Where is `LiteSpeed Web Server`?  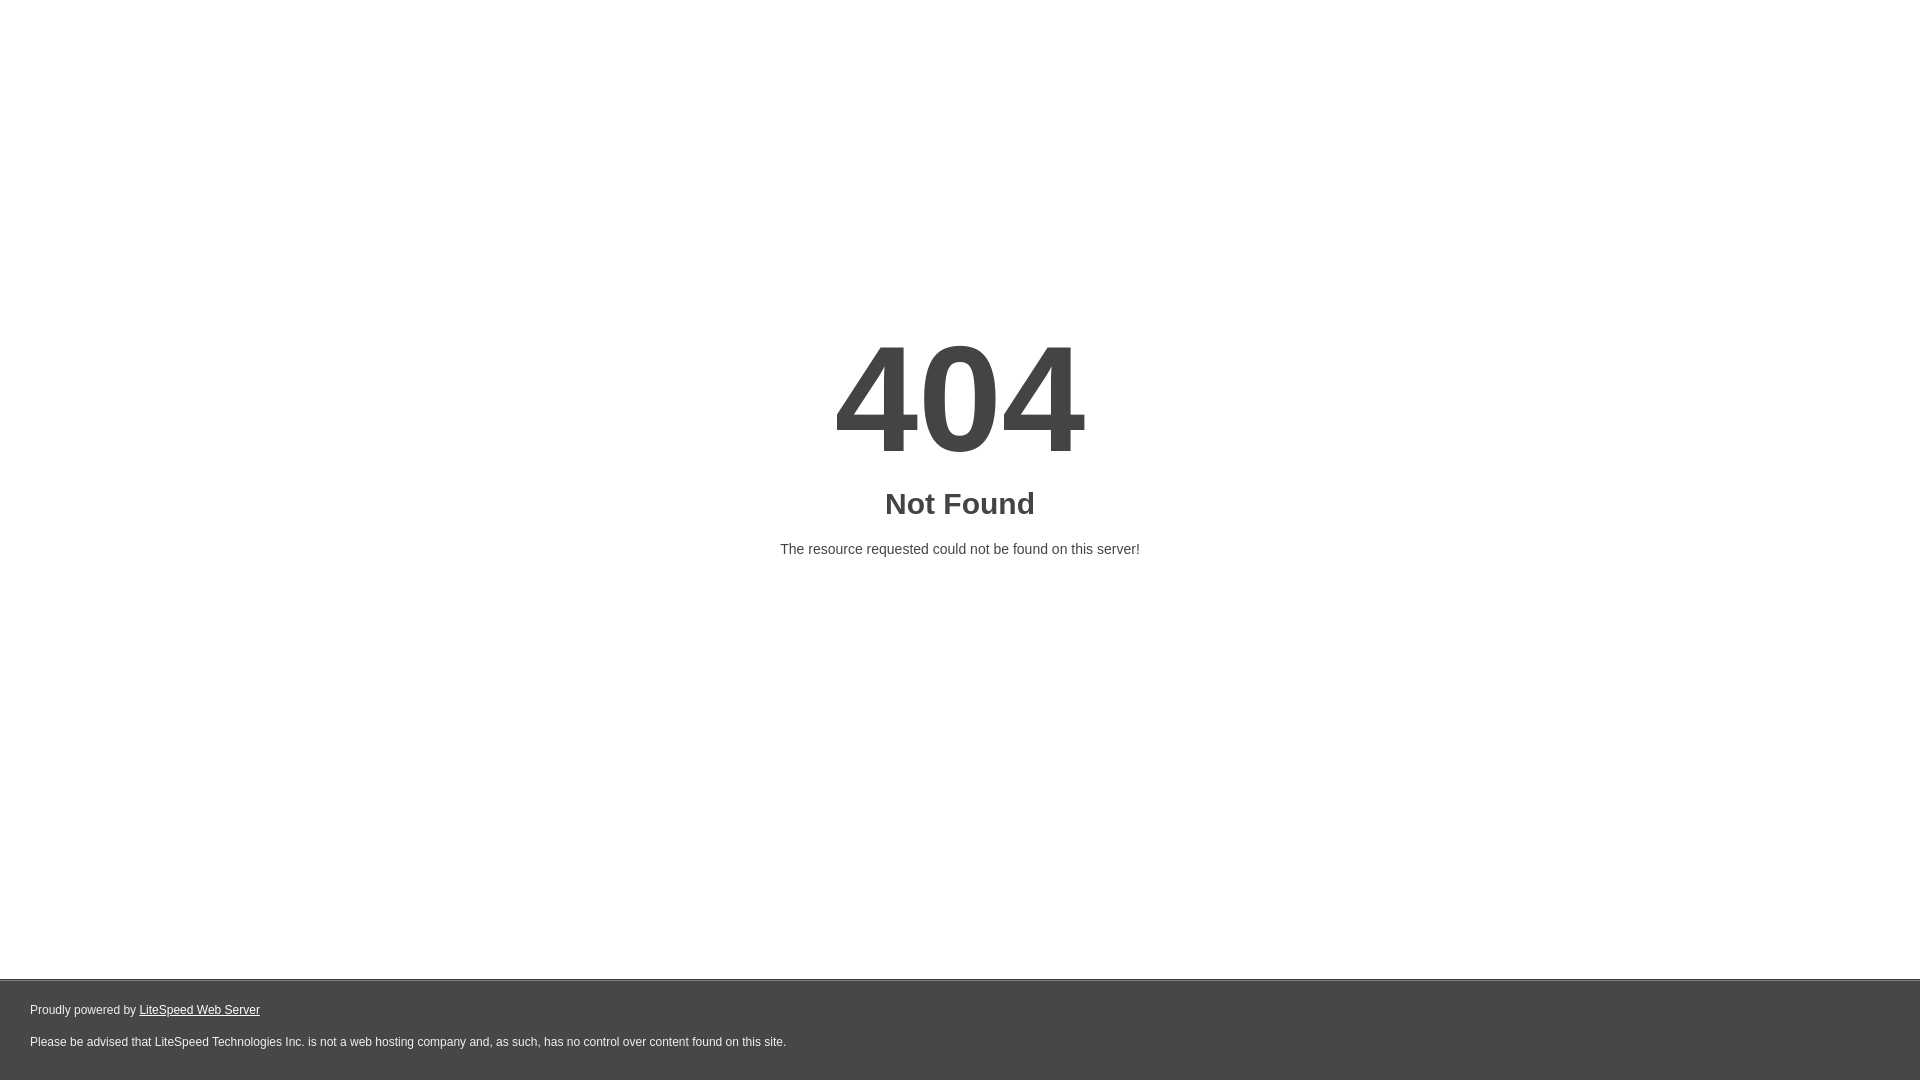 LiteSpeed Web Server is located at coordinates (200, 1010).